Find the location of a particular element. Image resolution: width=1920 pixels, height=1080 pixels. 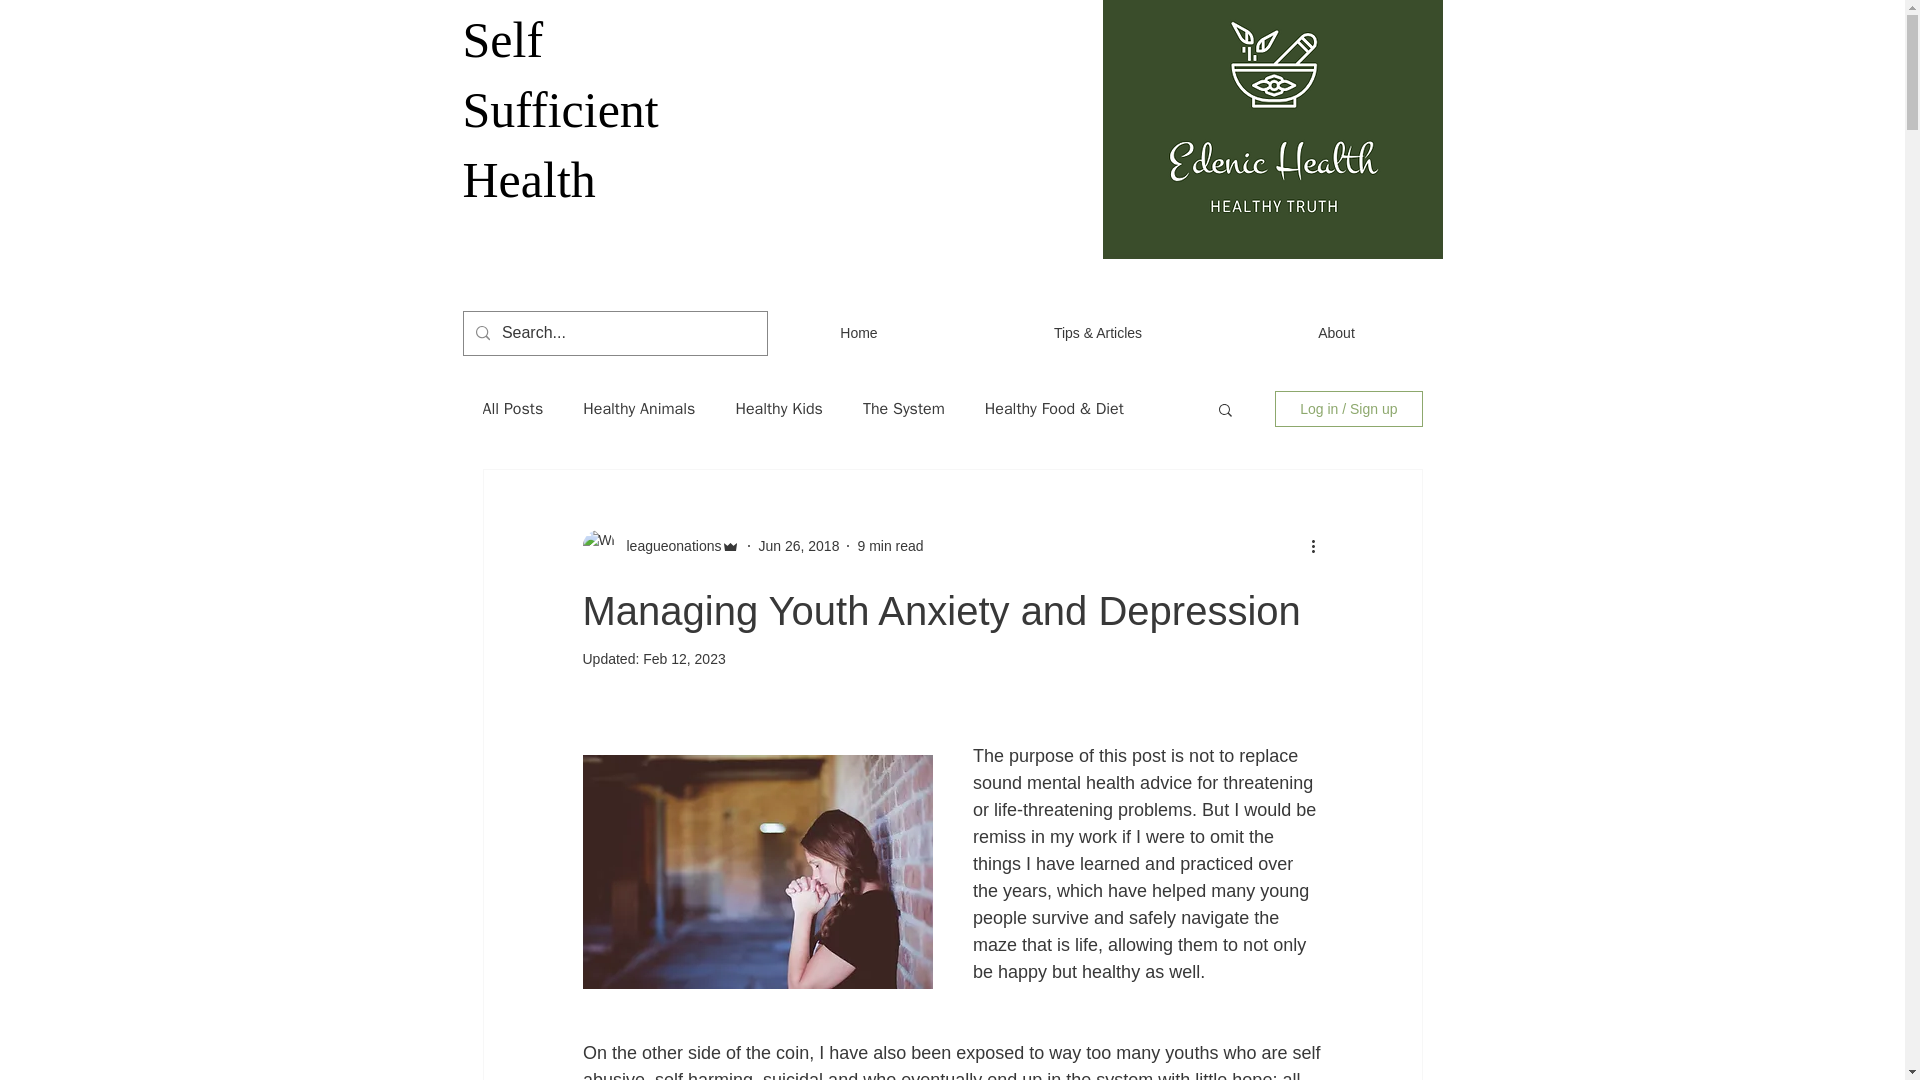

Healthy Animals is located at coordinates (639, 408).